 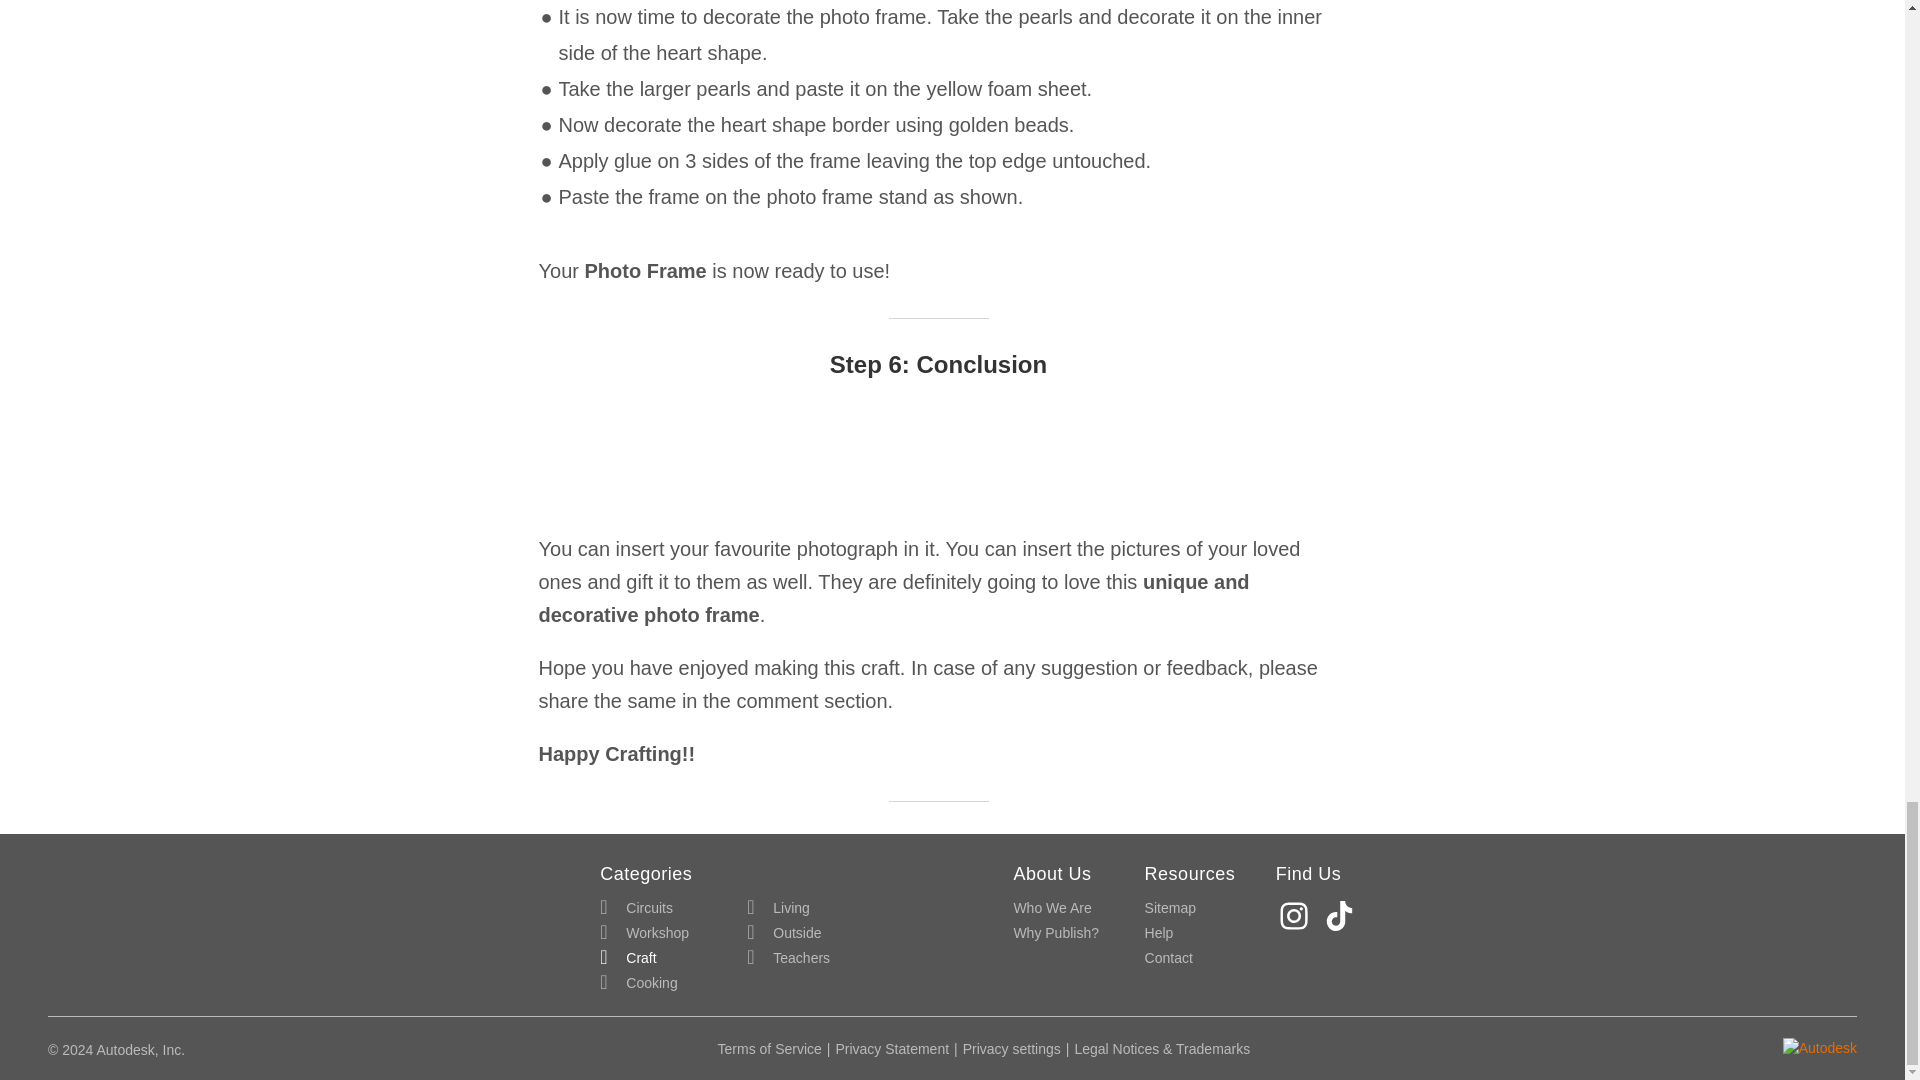 I want to click on Circuits, so click(x=636, y=908).